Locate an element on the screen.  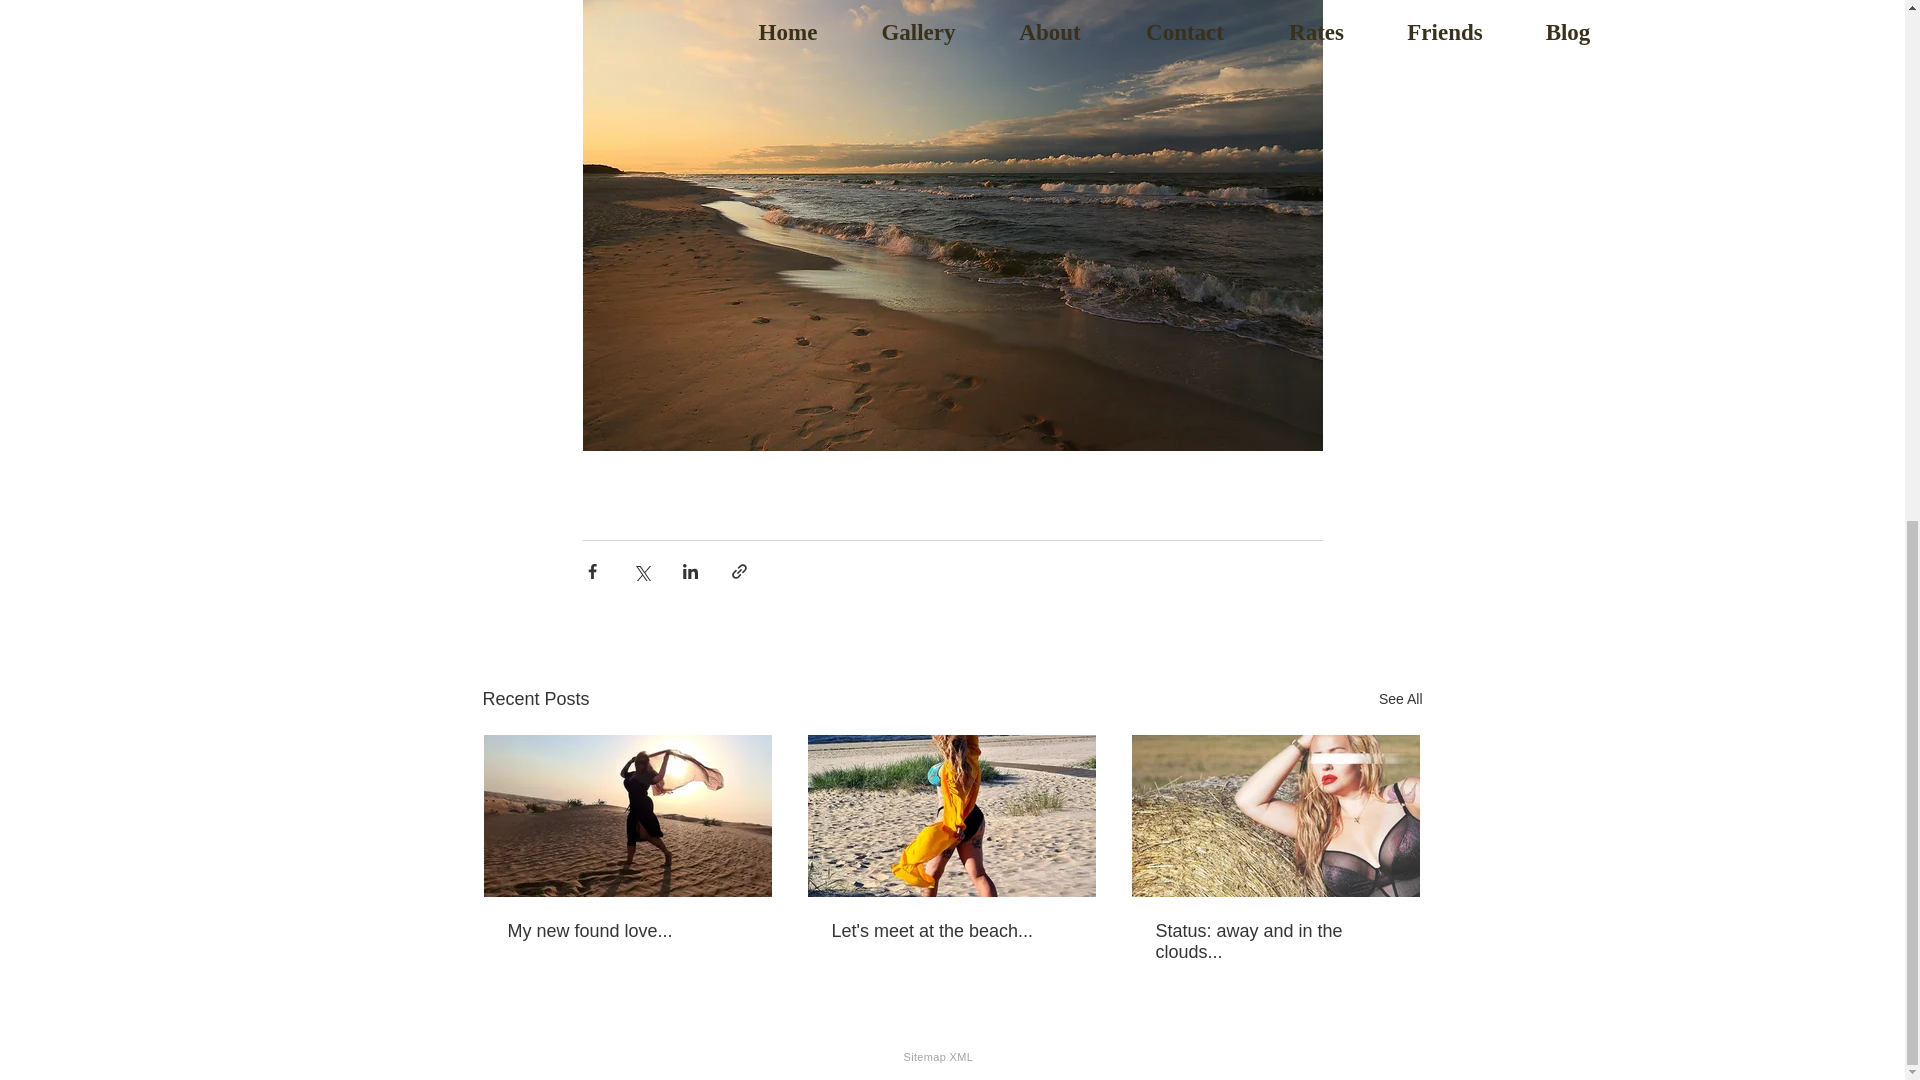
Status: away and in the clouds... is located at coordinates (1275, 942).